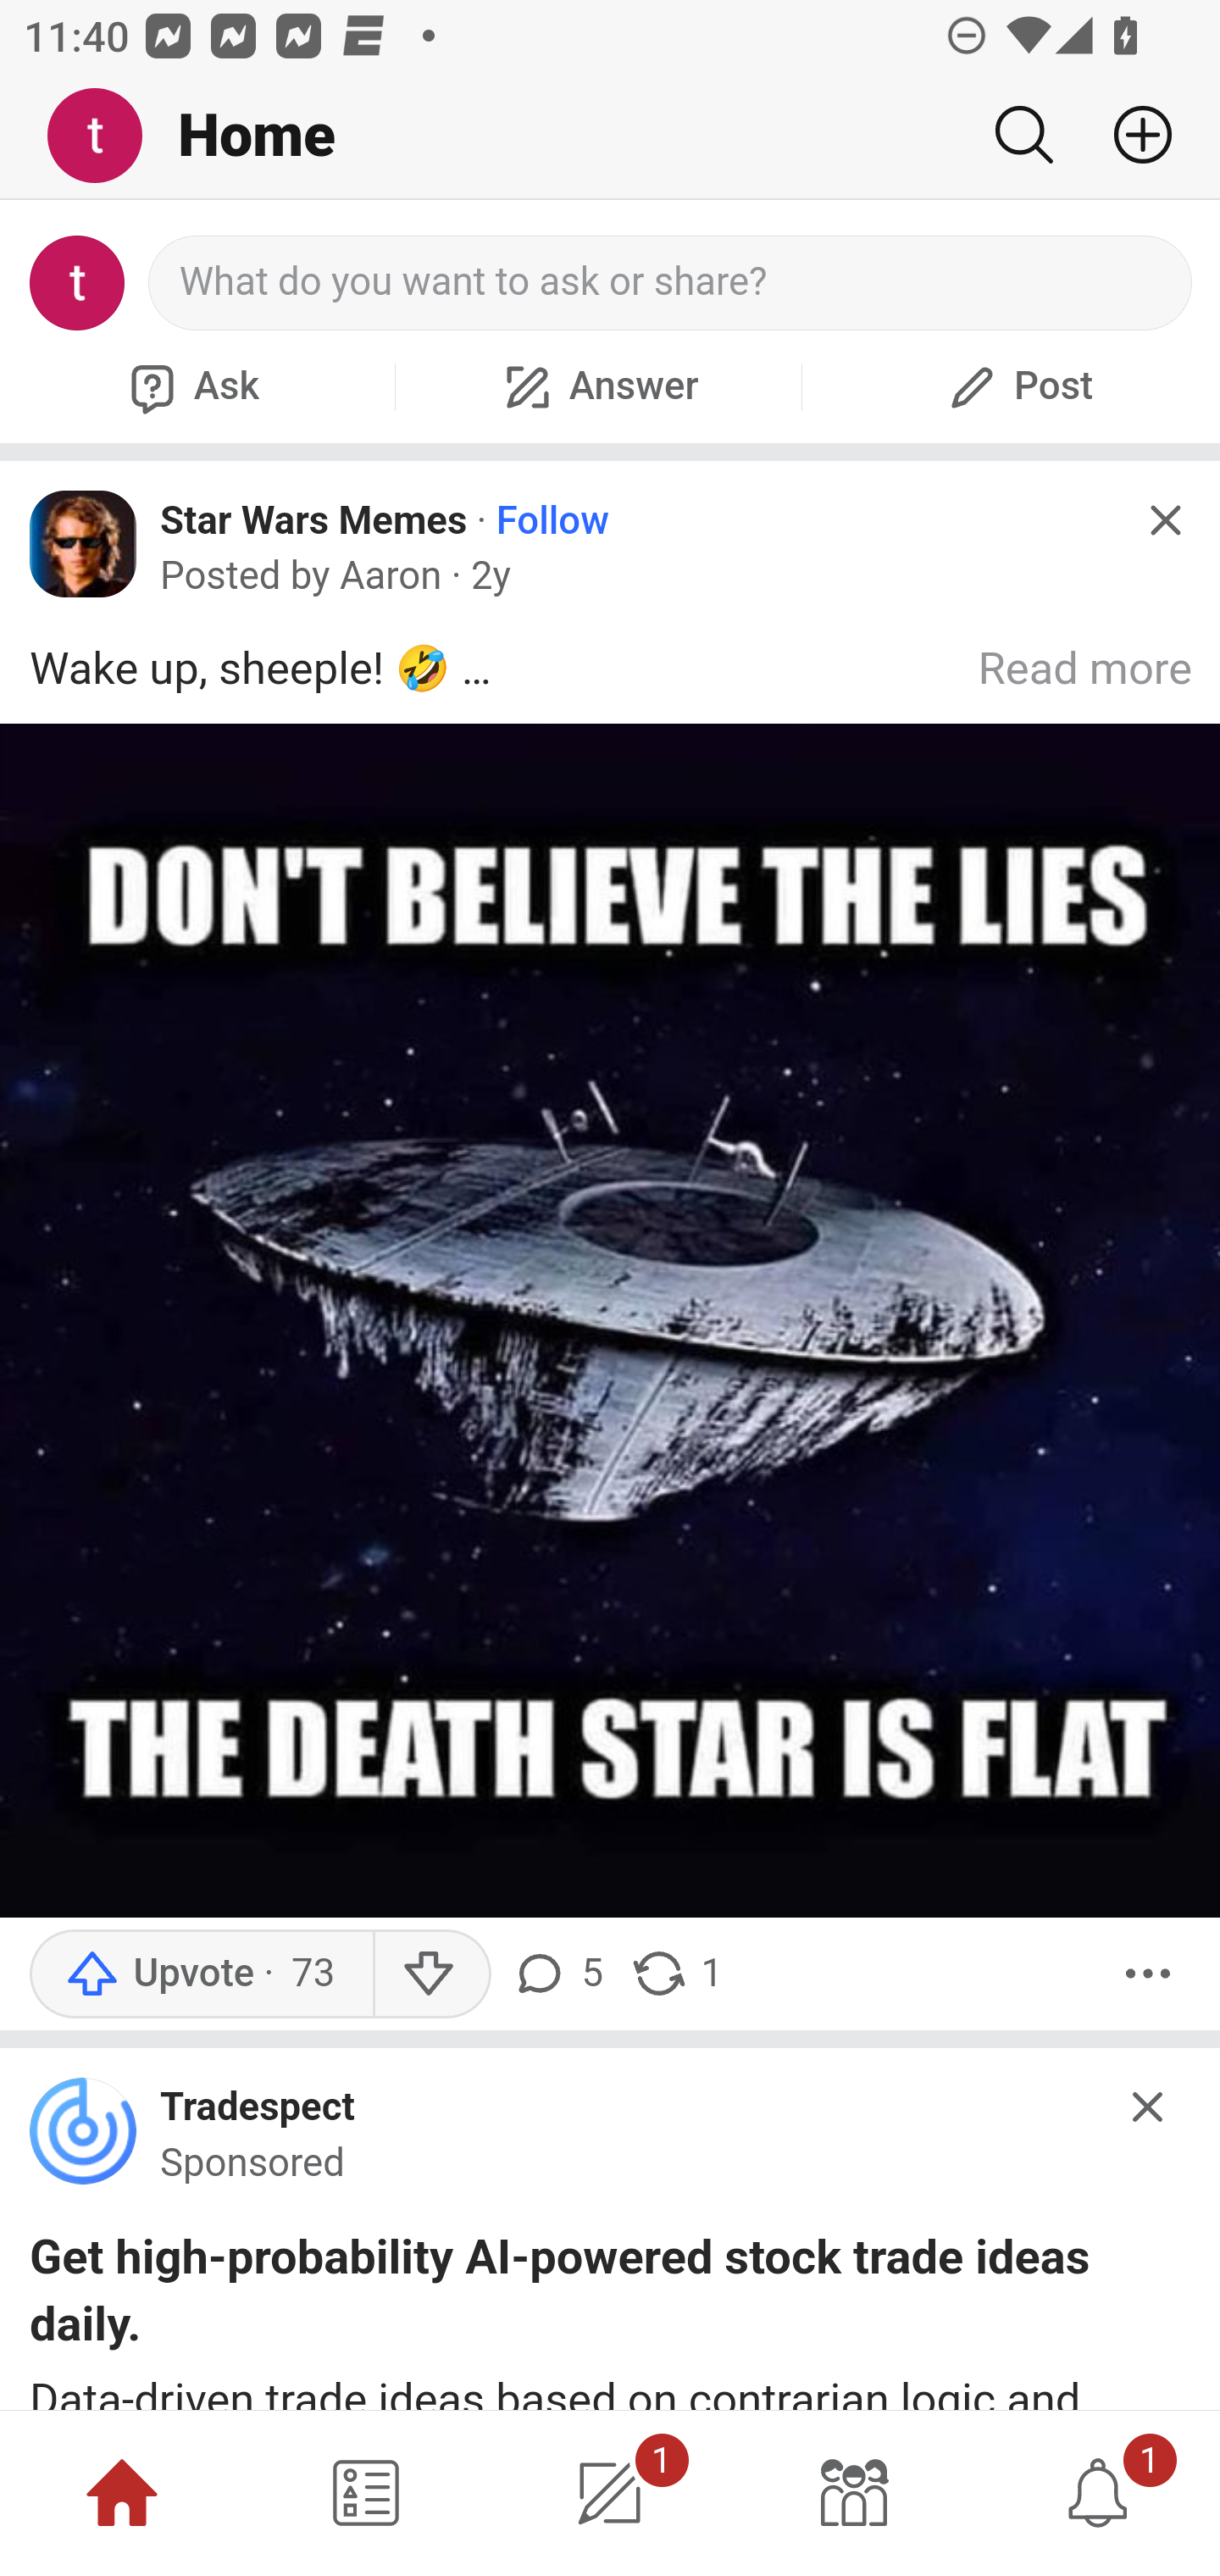 This screenshot has width=1220, height=2576. What do you see at coordinates (671, 283) in the screenshot?
I see `What do you want to ask or share?` at bounding box center [671, 283].